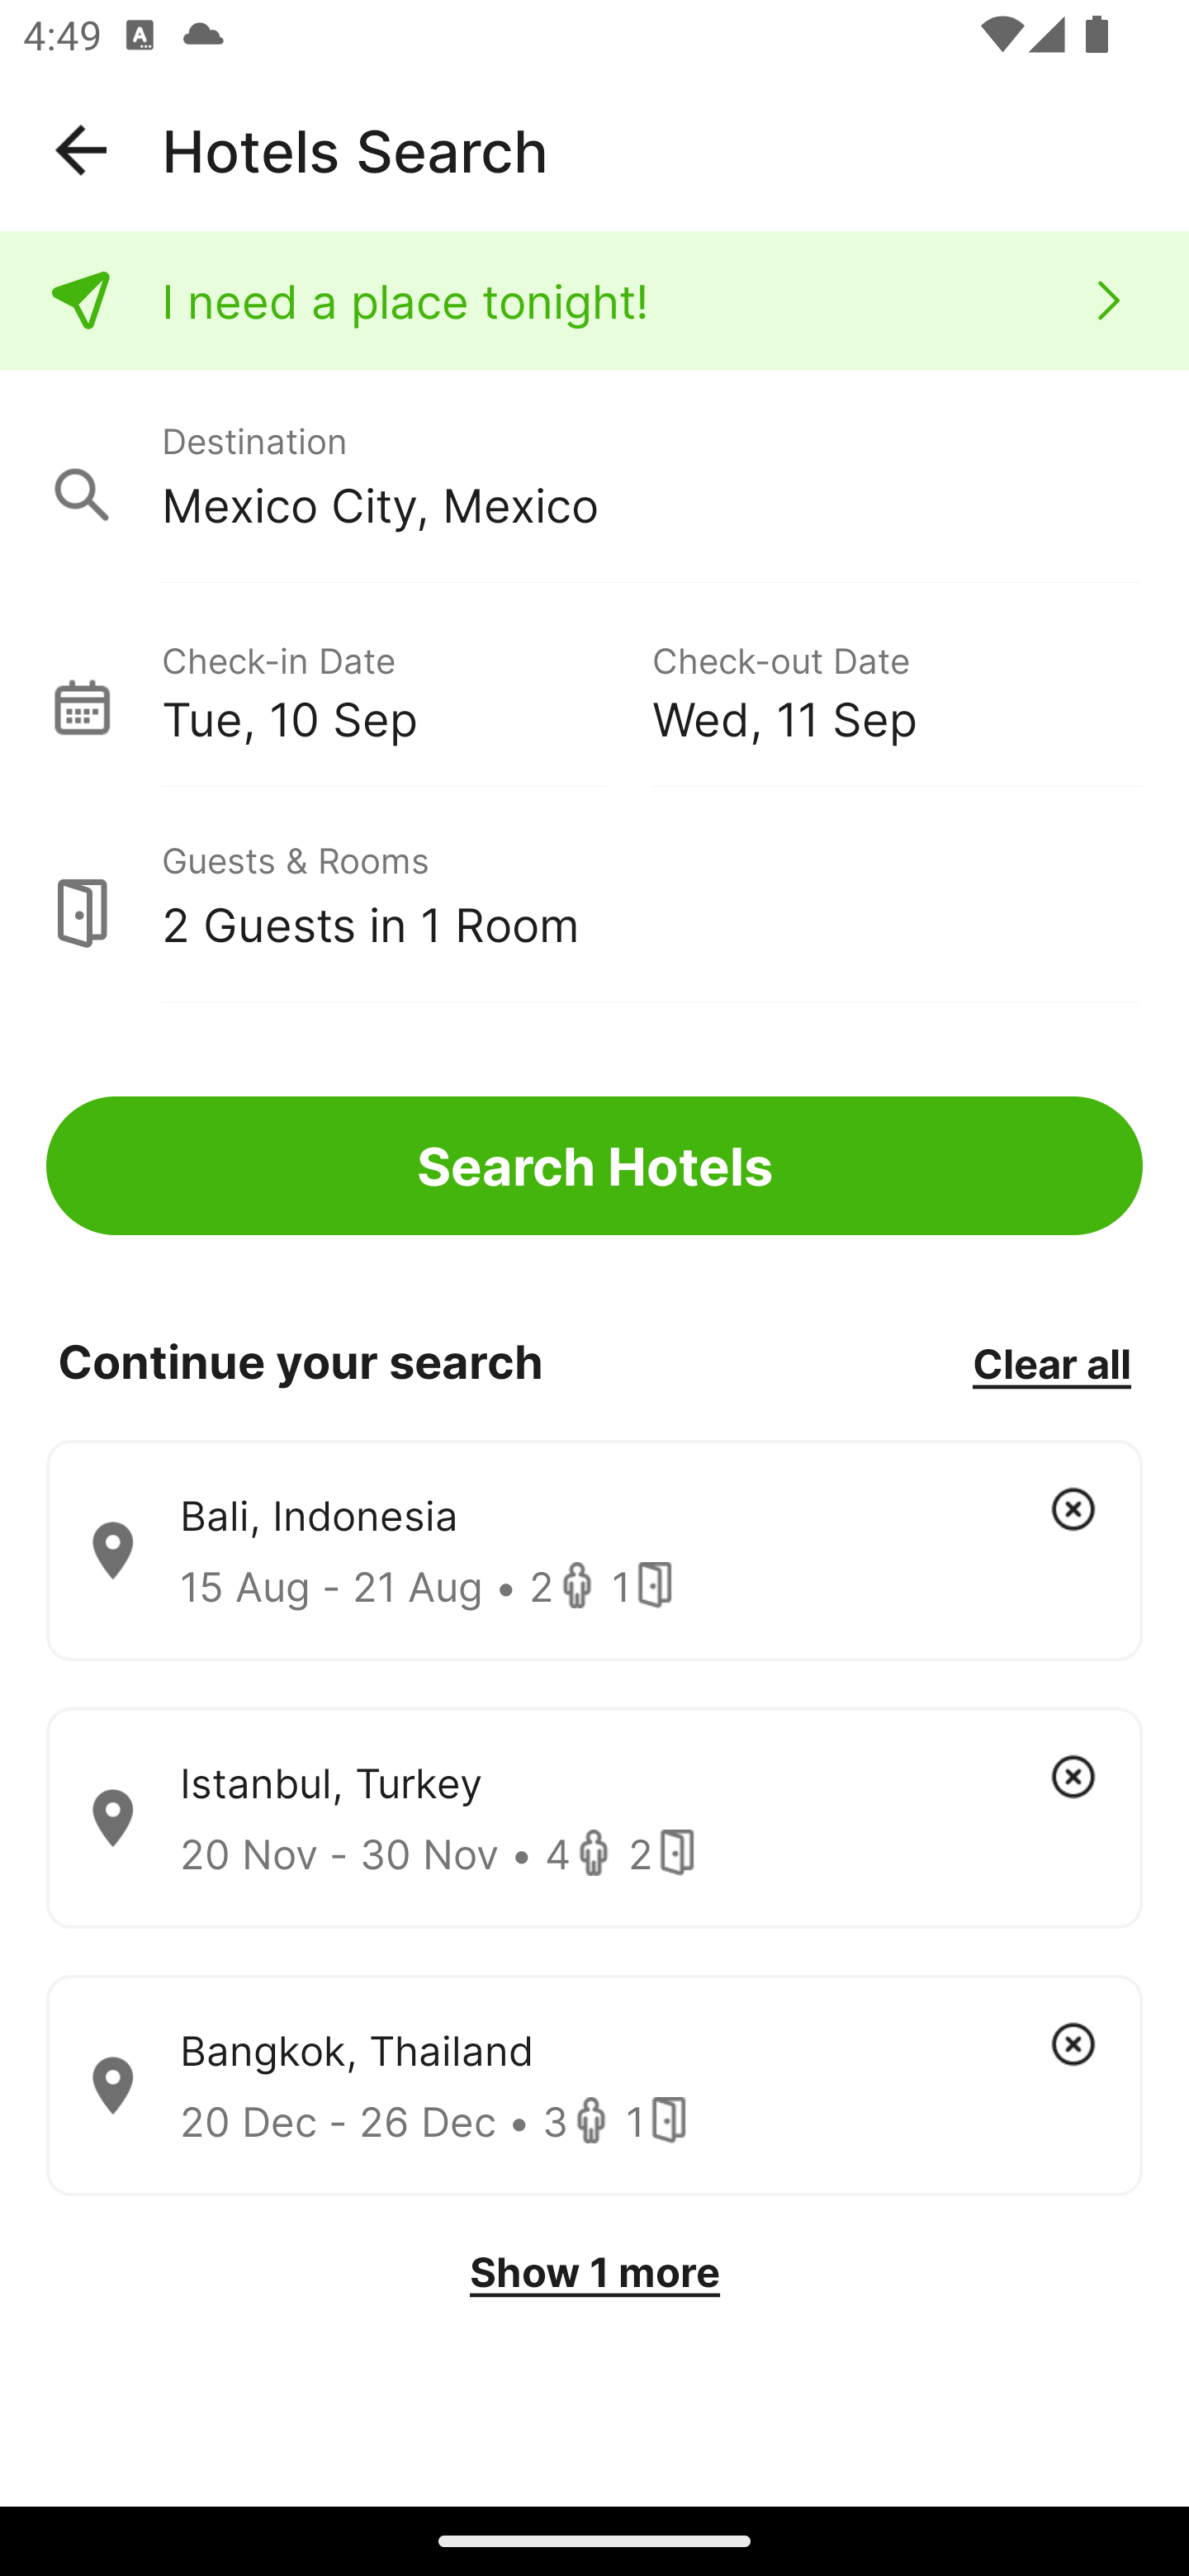 The height and width of the screenshot is (2576, 1189). I want to click on Check-in Date Tue, 10 Sep, so click(406, 689).